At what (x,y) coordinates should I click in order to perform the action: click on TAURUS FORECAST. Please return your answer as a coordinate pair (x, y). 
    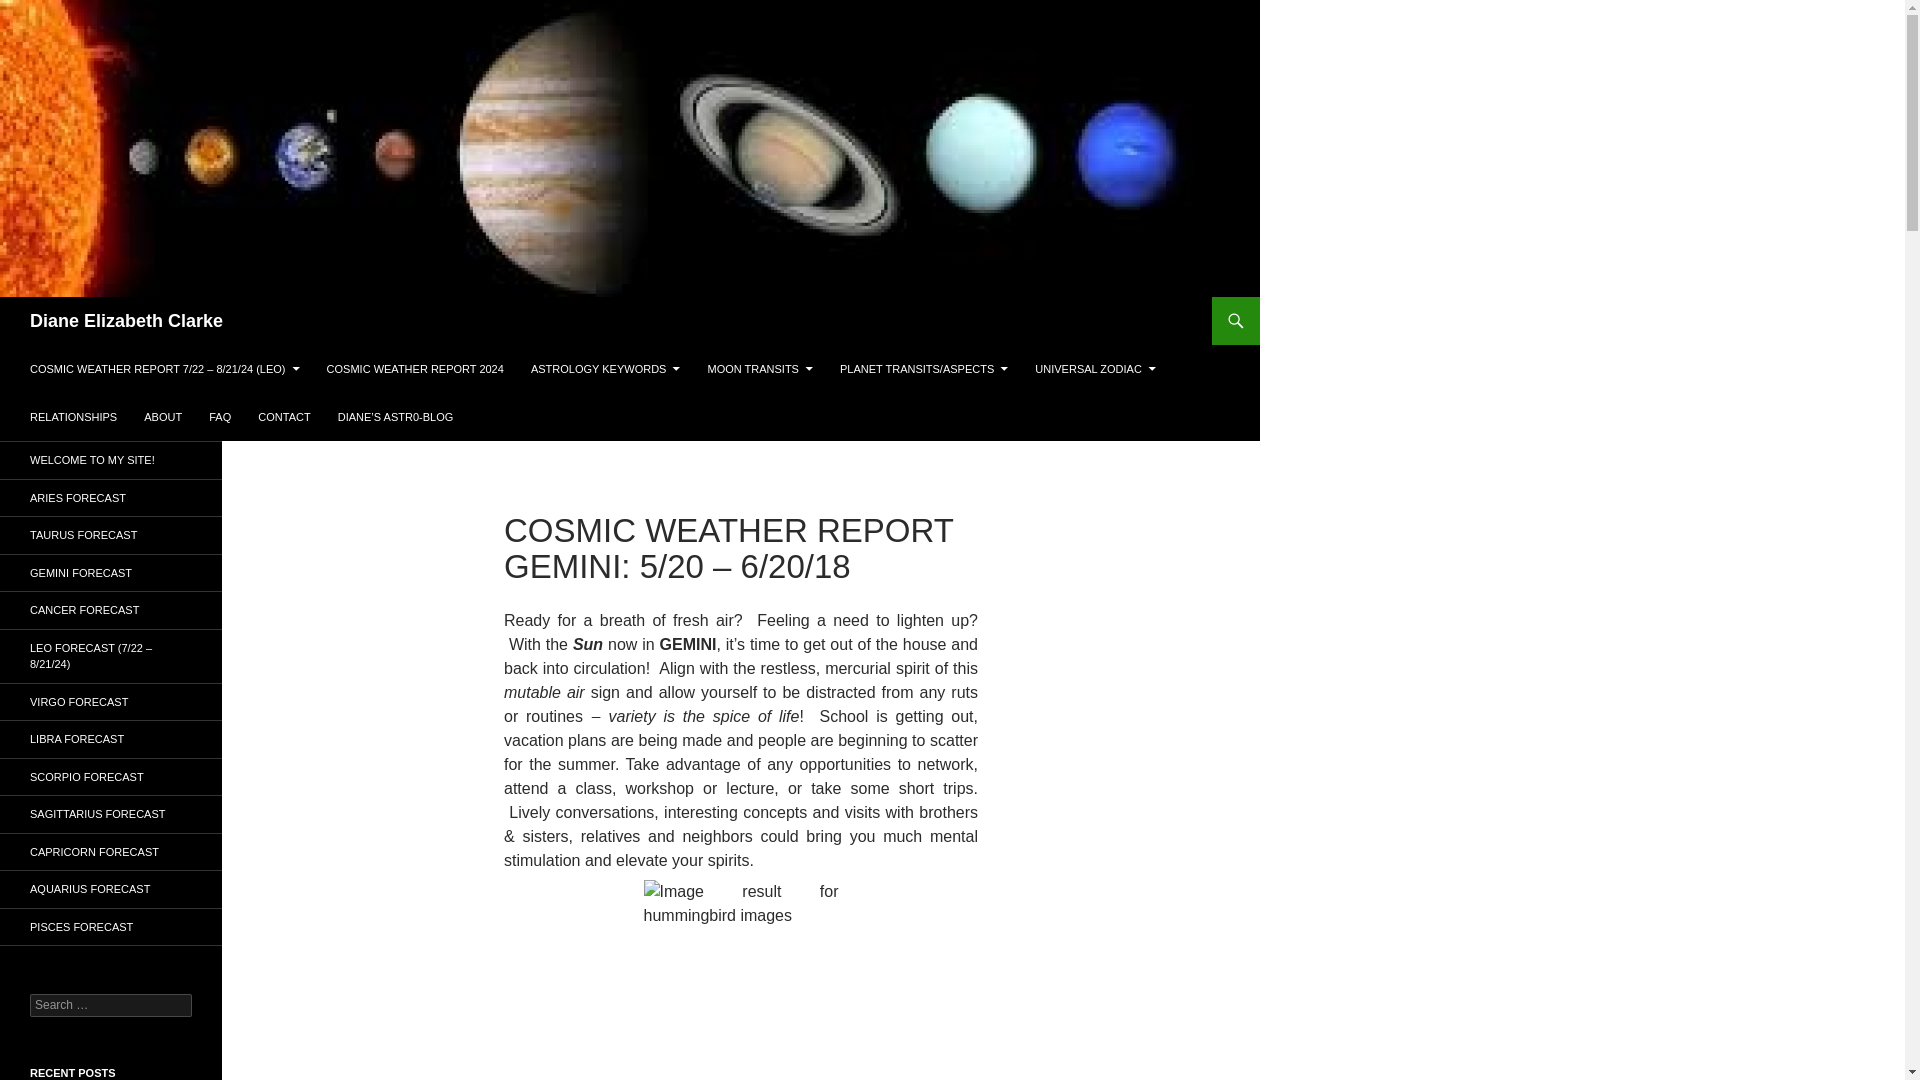
    Looking at the image, I should click on (111, 536).